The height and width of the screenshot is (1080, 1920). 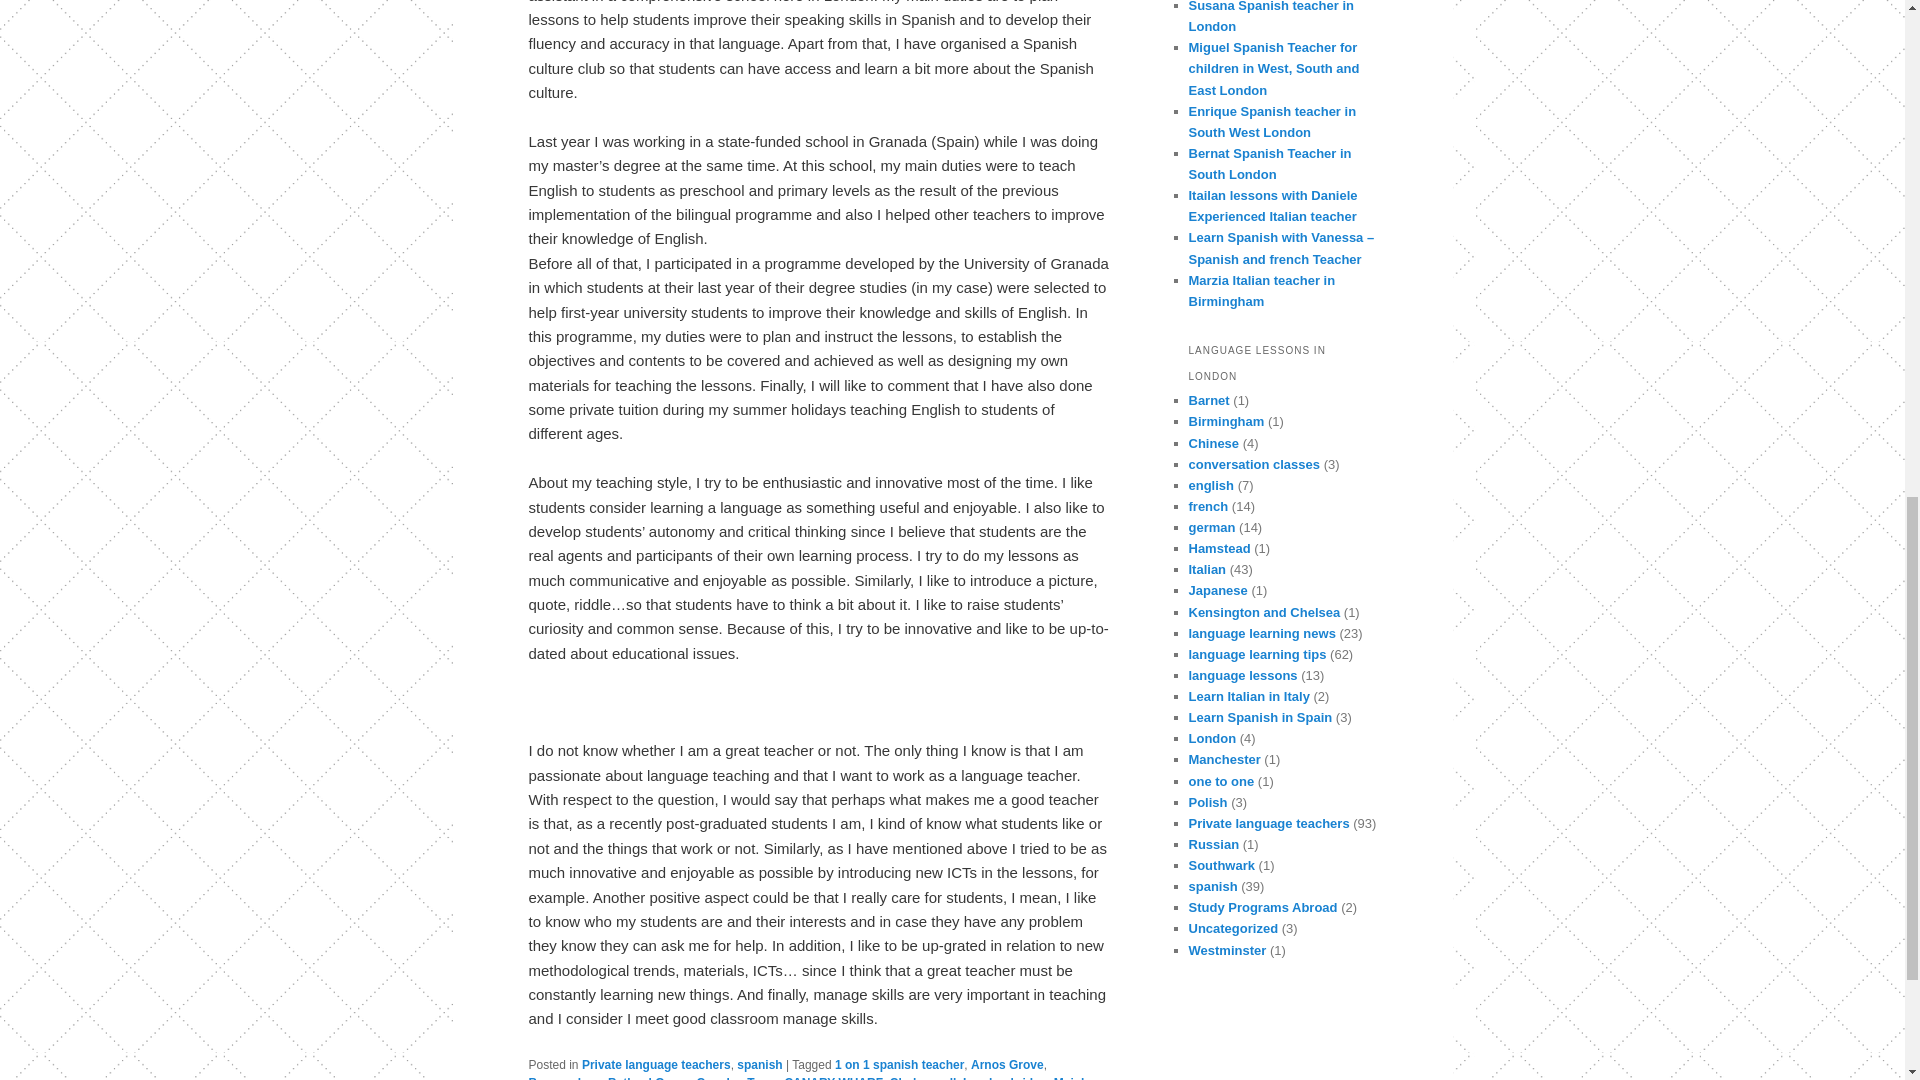 What do you see at coordinates (1008, 1065) in the screenshot?
I see `Arnos Grove` at bounding box center [1008, 1065].